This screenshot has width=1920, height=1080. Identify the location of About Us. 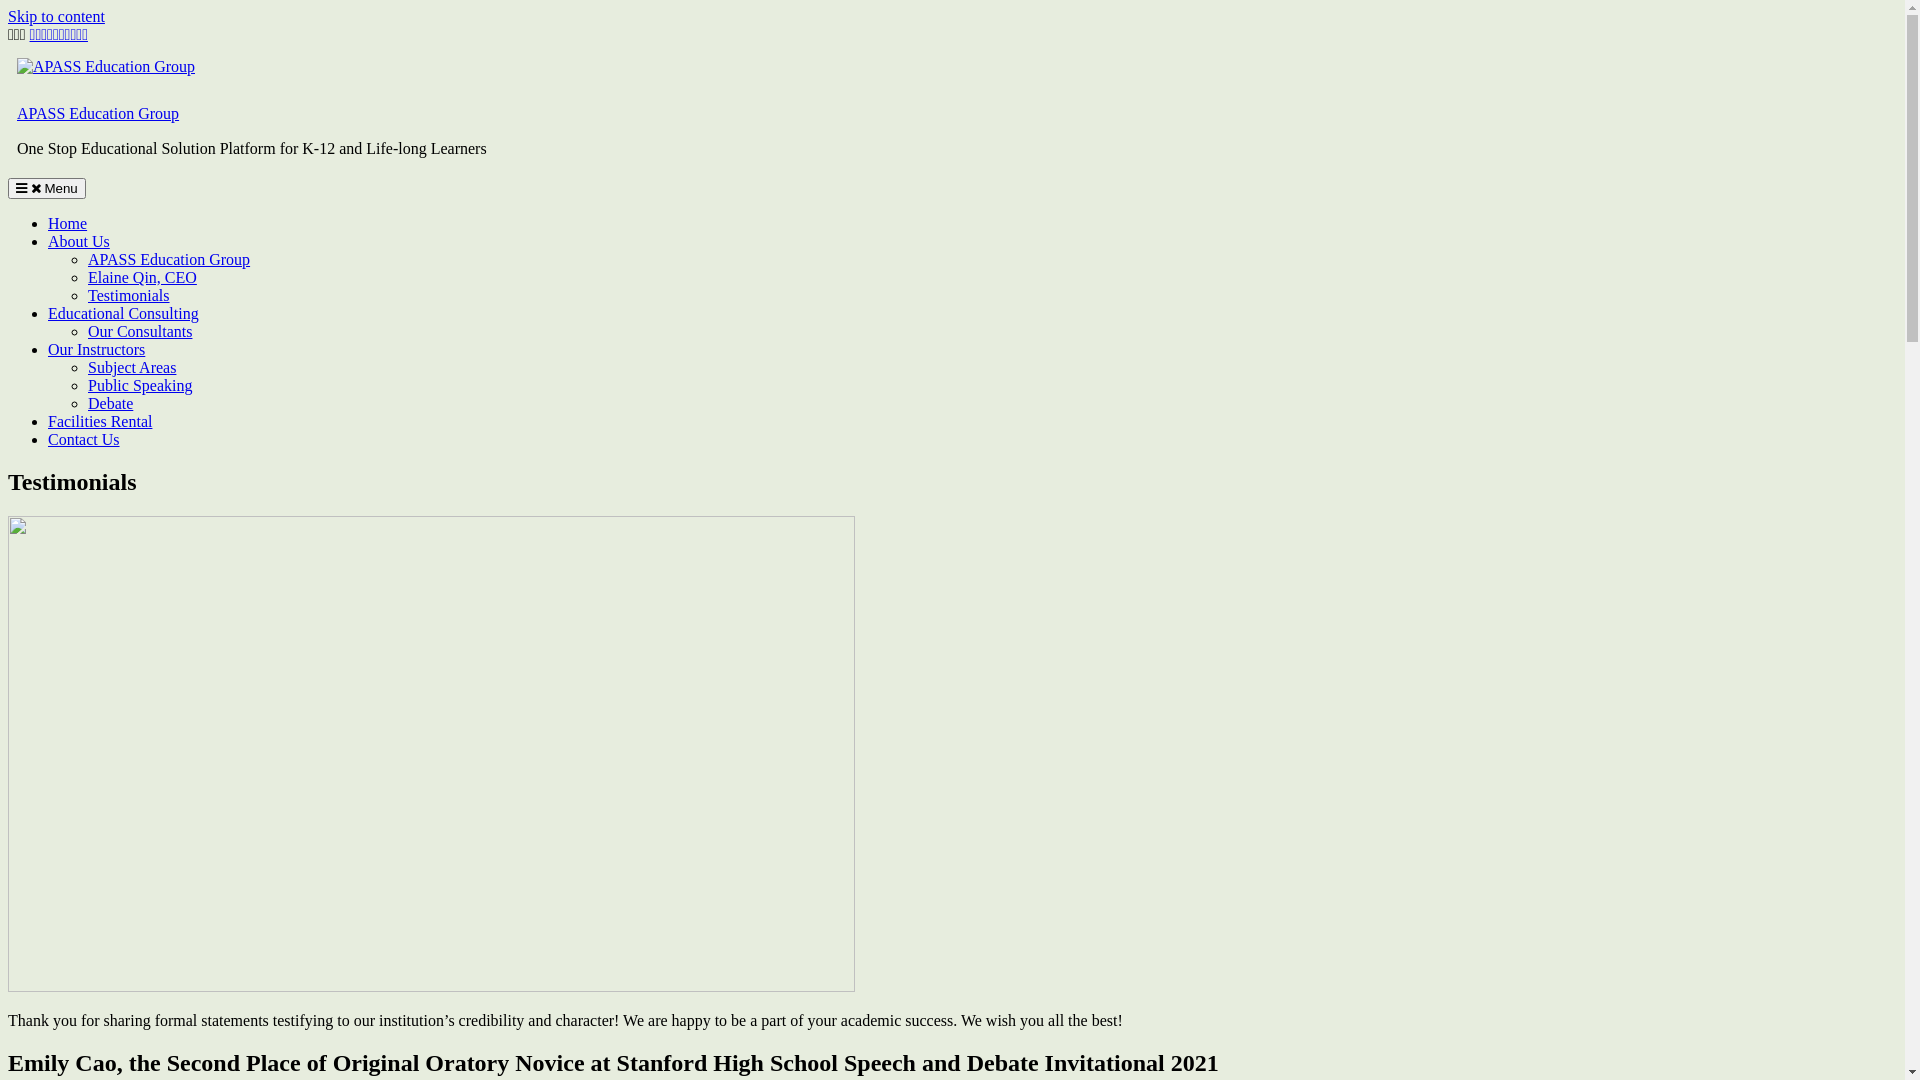
(79, 242).